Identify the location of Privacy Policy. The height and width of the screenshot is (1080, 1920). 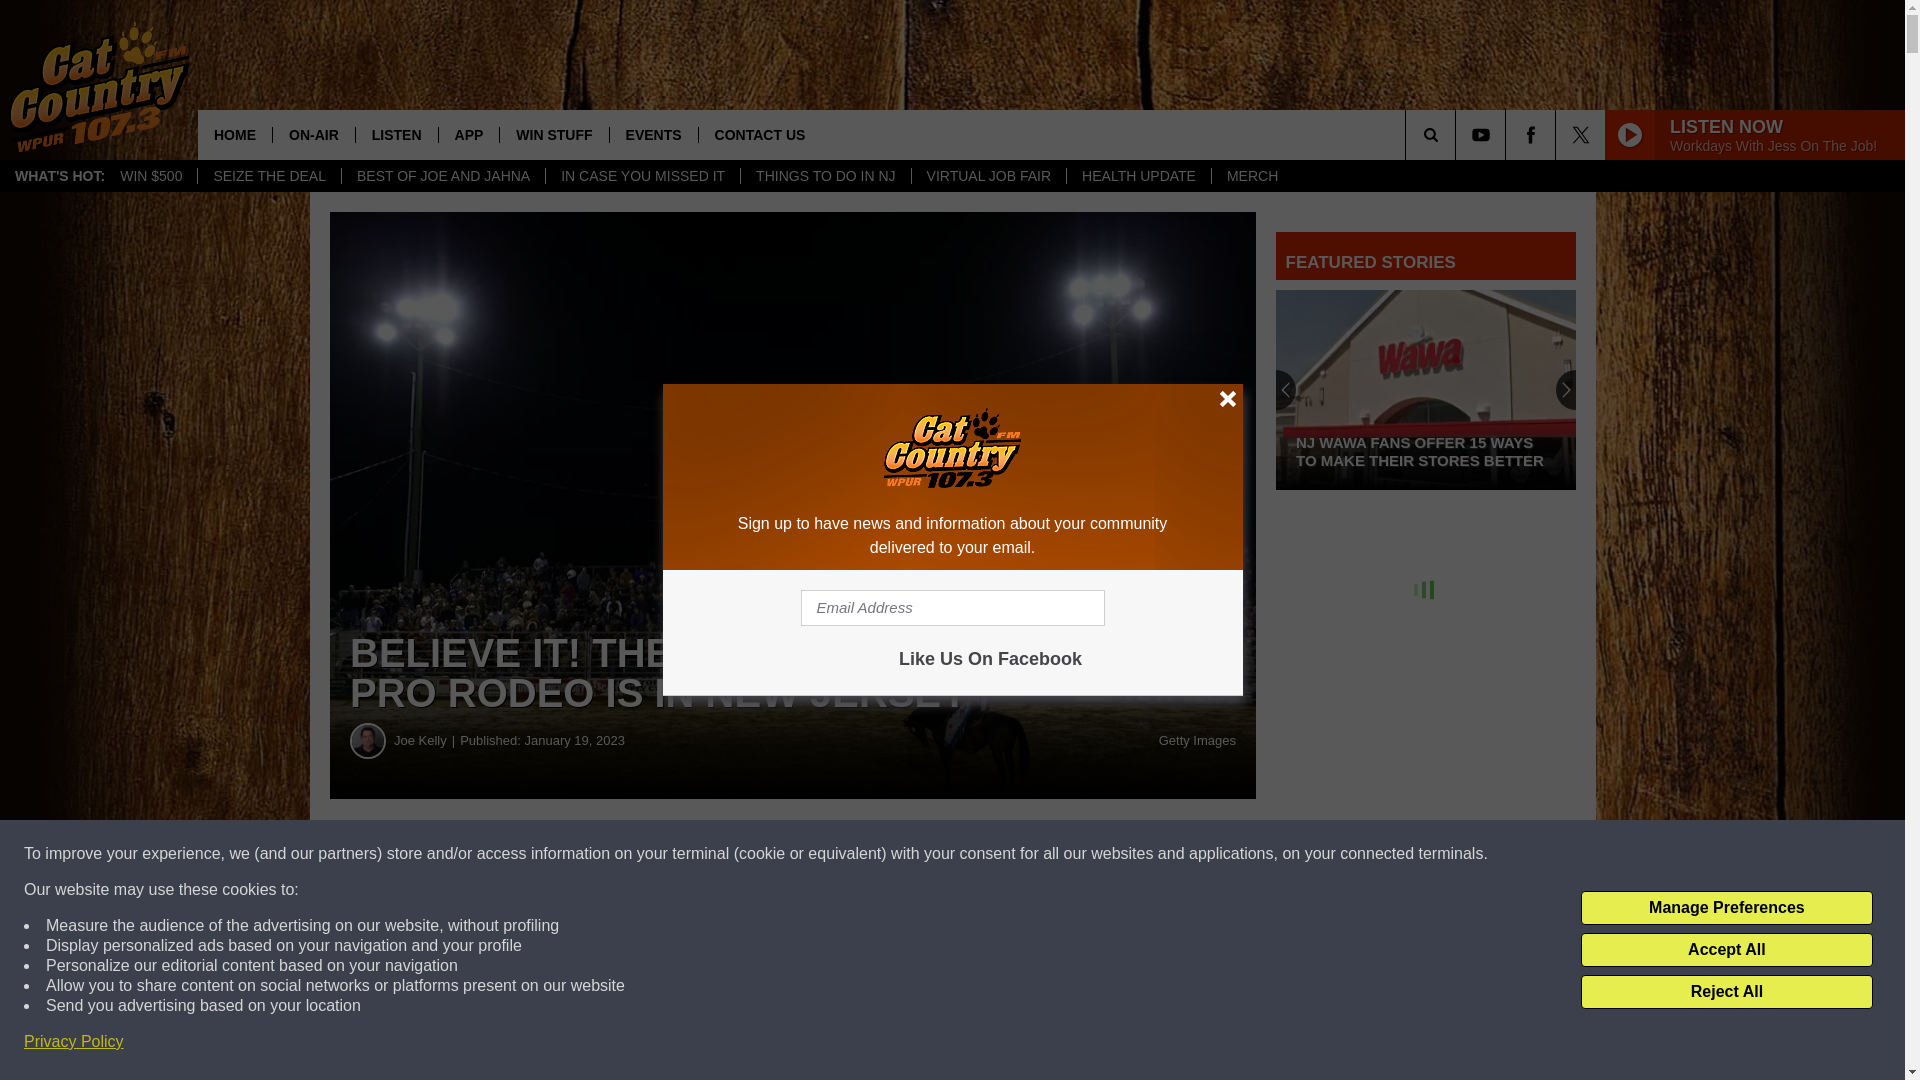
(74, 1042).